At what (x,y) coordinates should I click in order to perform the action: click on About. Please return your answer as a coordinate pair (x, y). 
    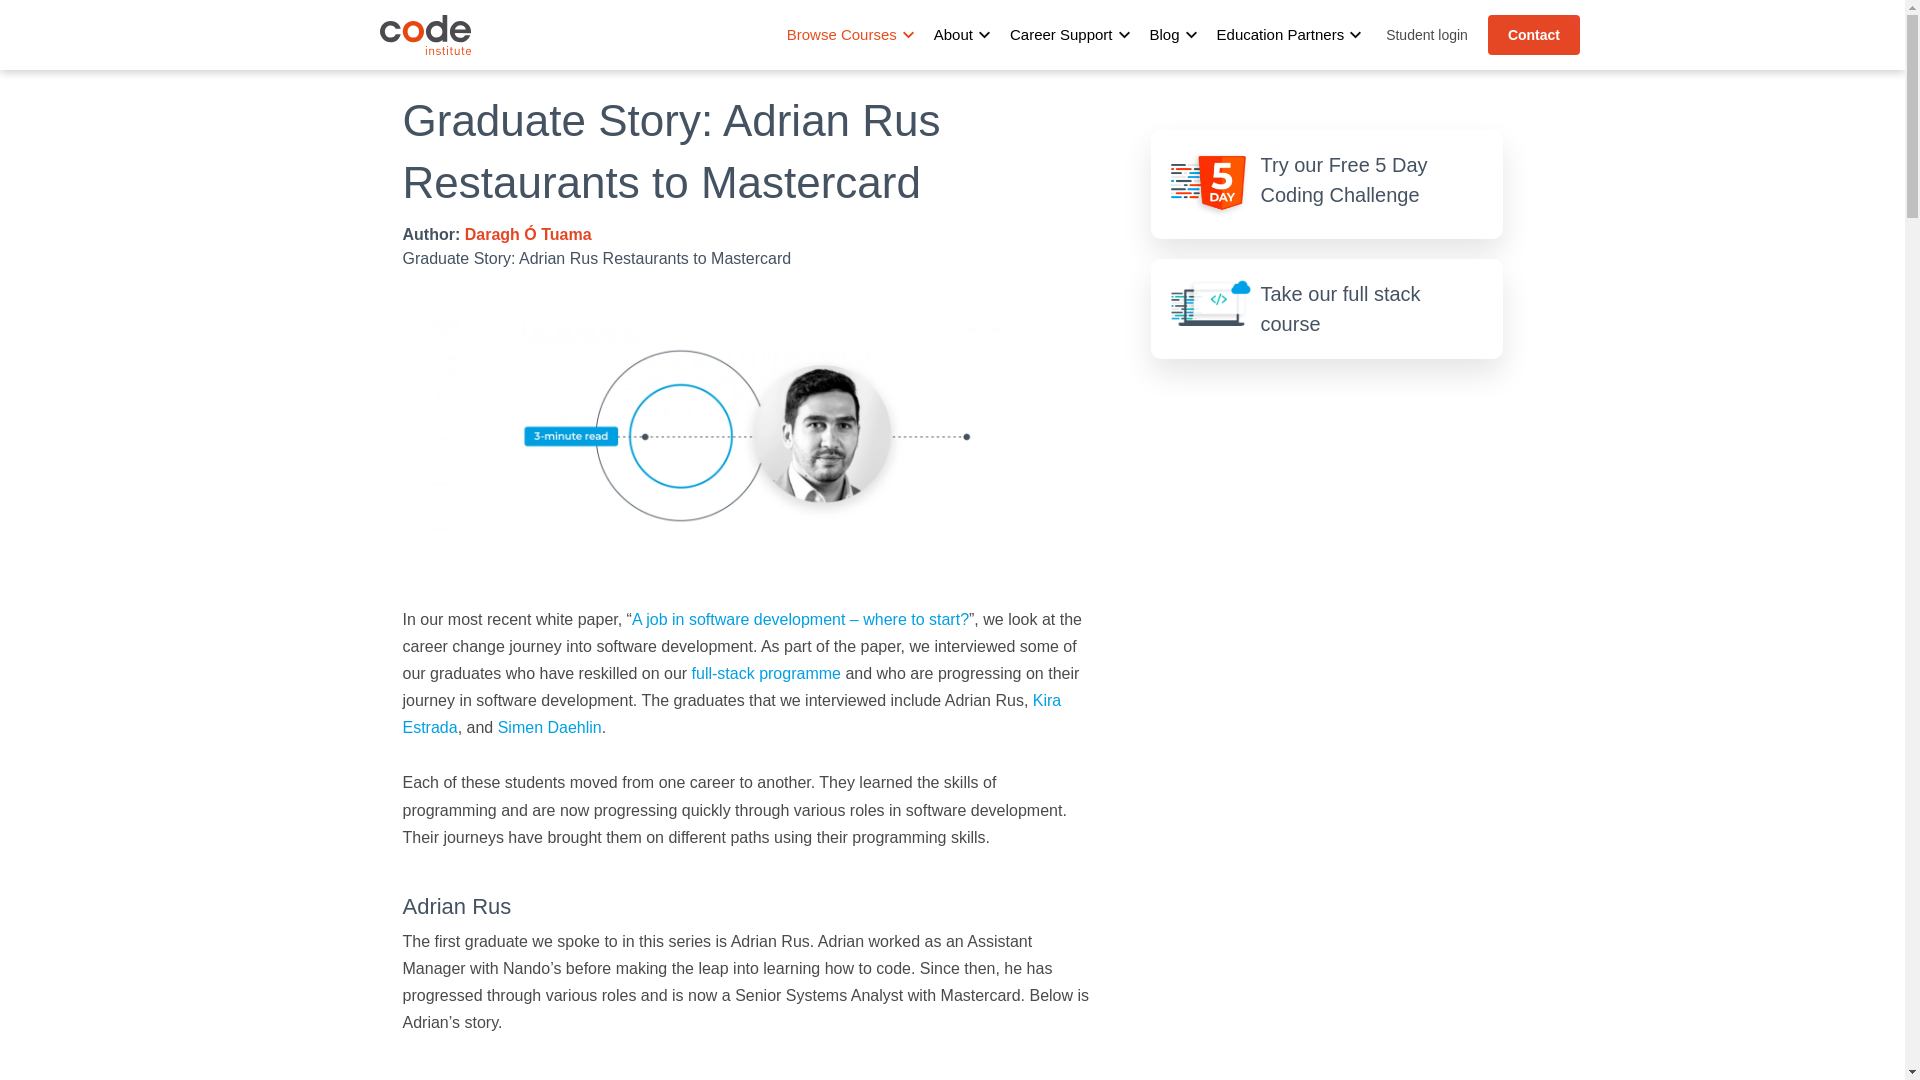
    Looking at the image, I should click on (953, 34).